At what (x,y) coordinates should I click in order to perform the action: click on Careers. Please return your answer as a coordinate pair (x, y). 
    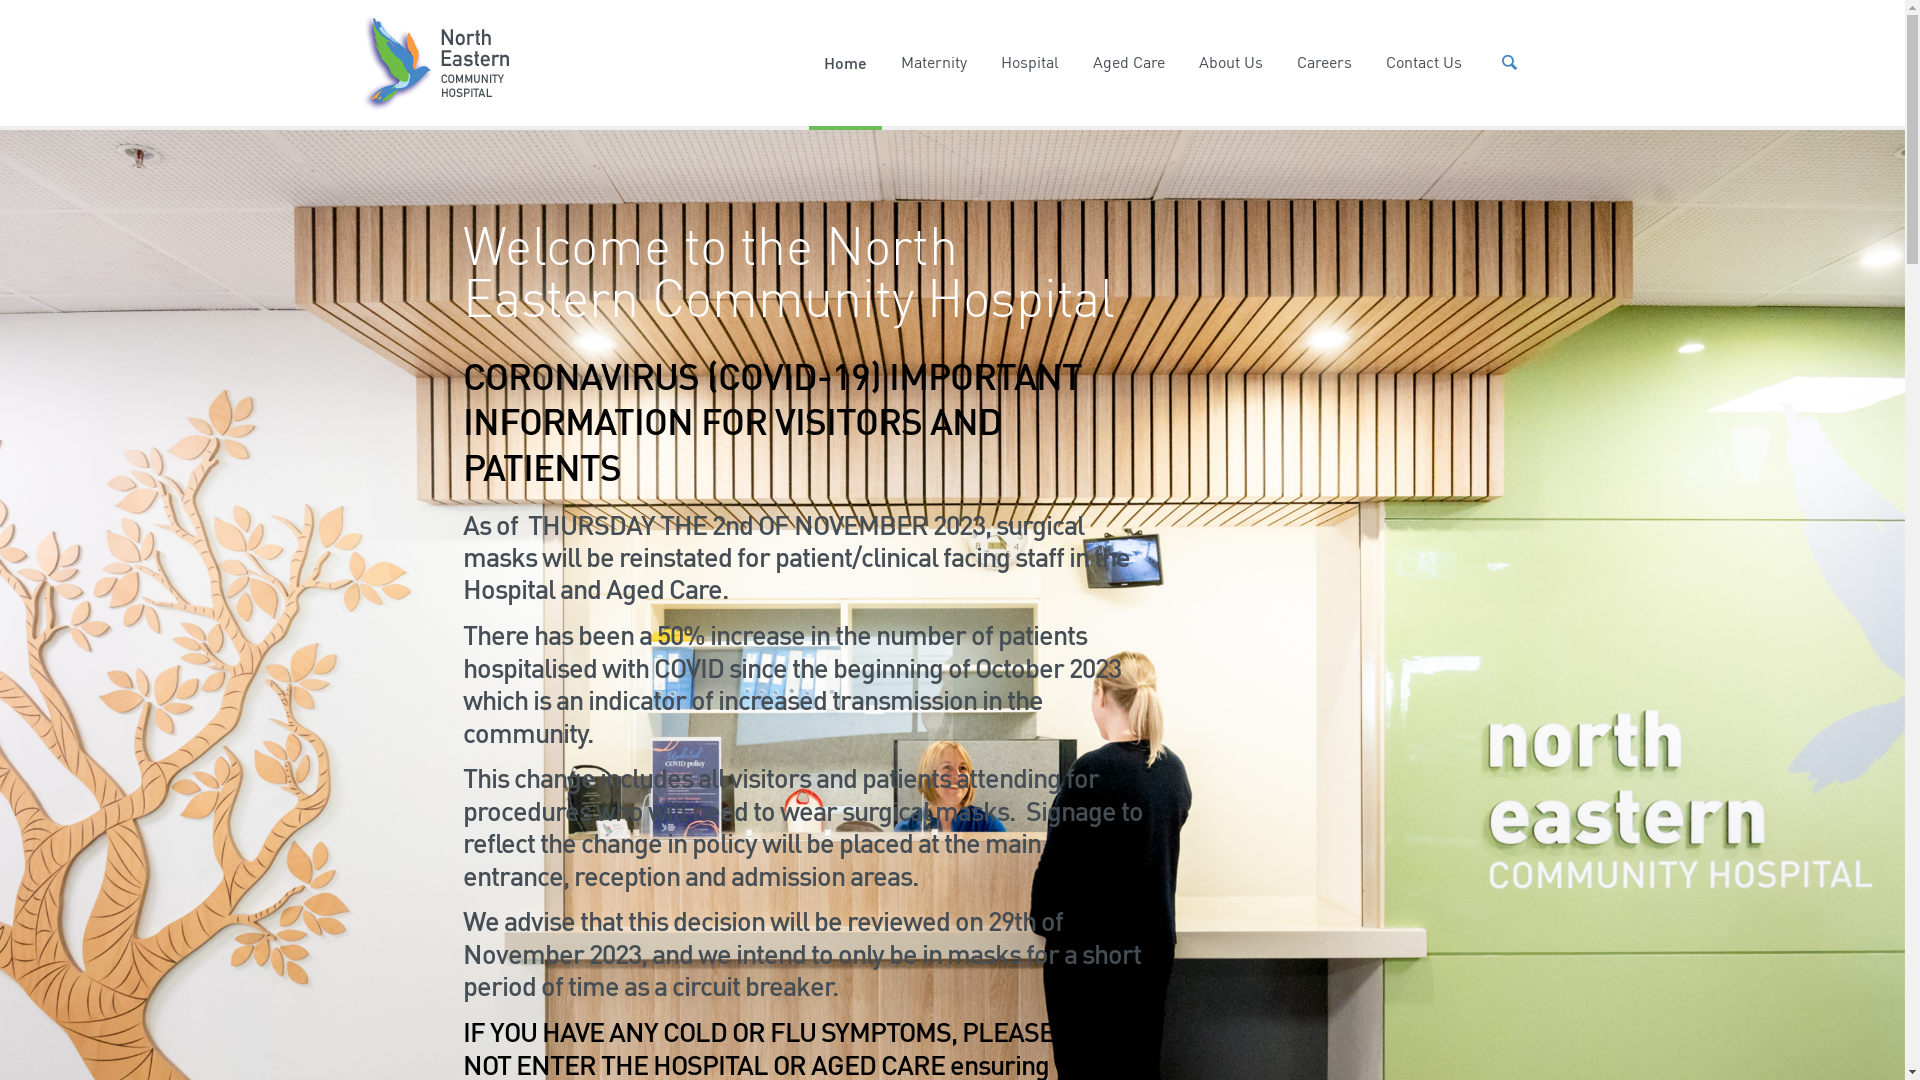
    Looking at the image, I should click on (1324, 63).